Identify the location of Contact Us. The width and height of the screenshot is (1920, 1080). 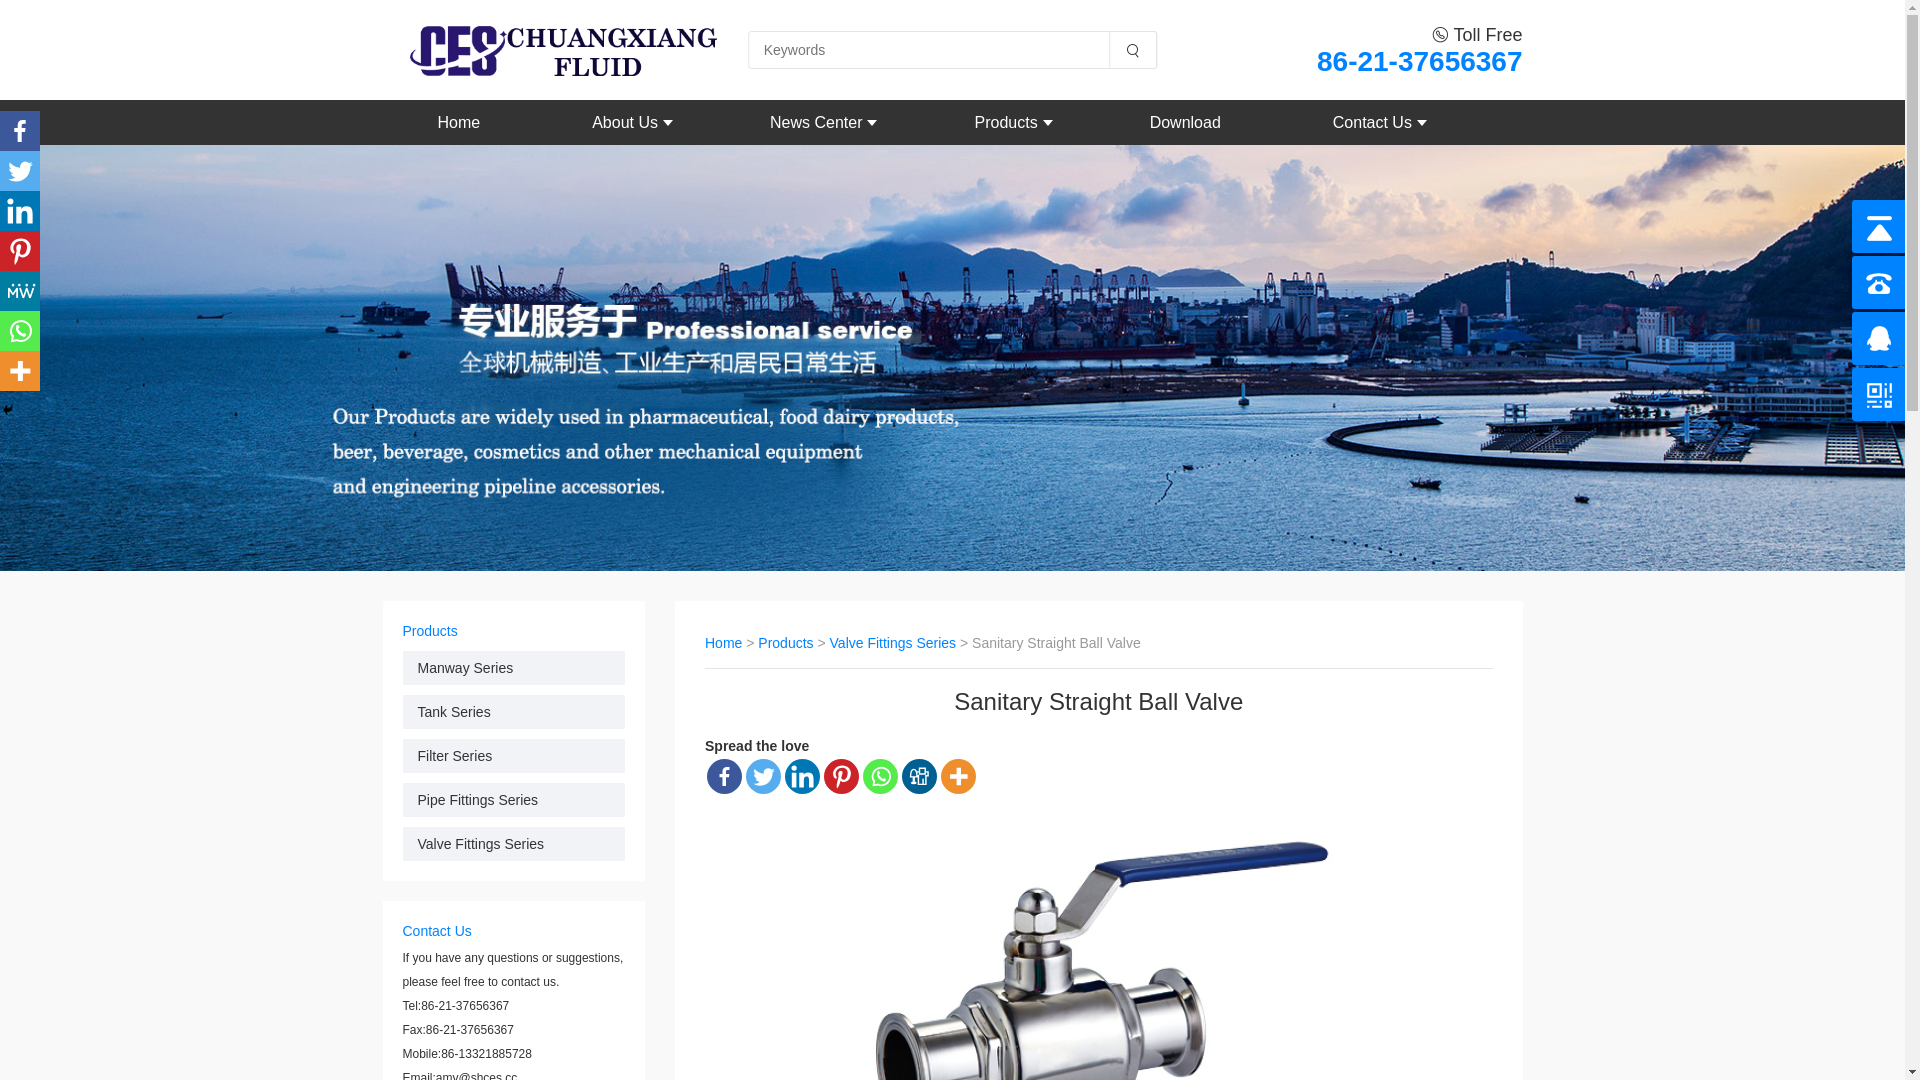
(1372, 122).